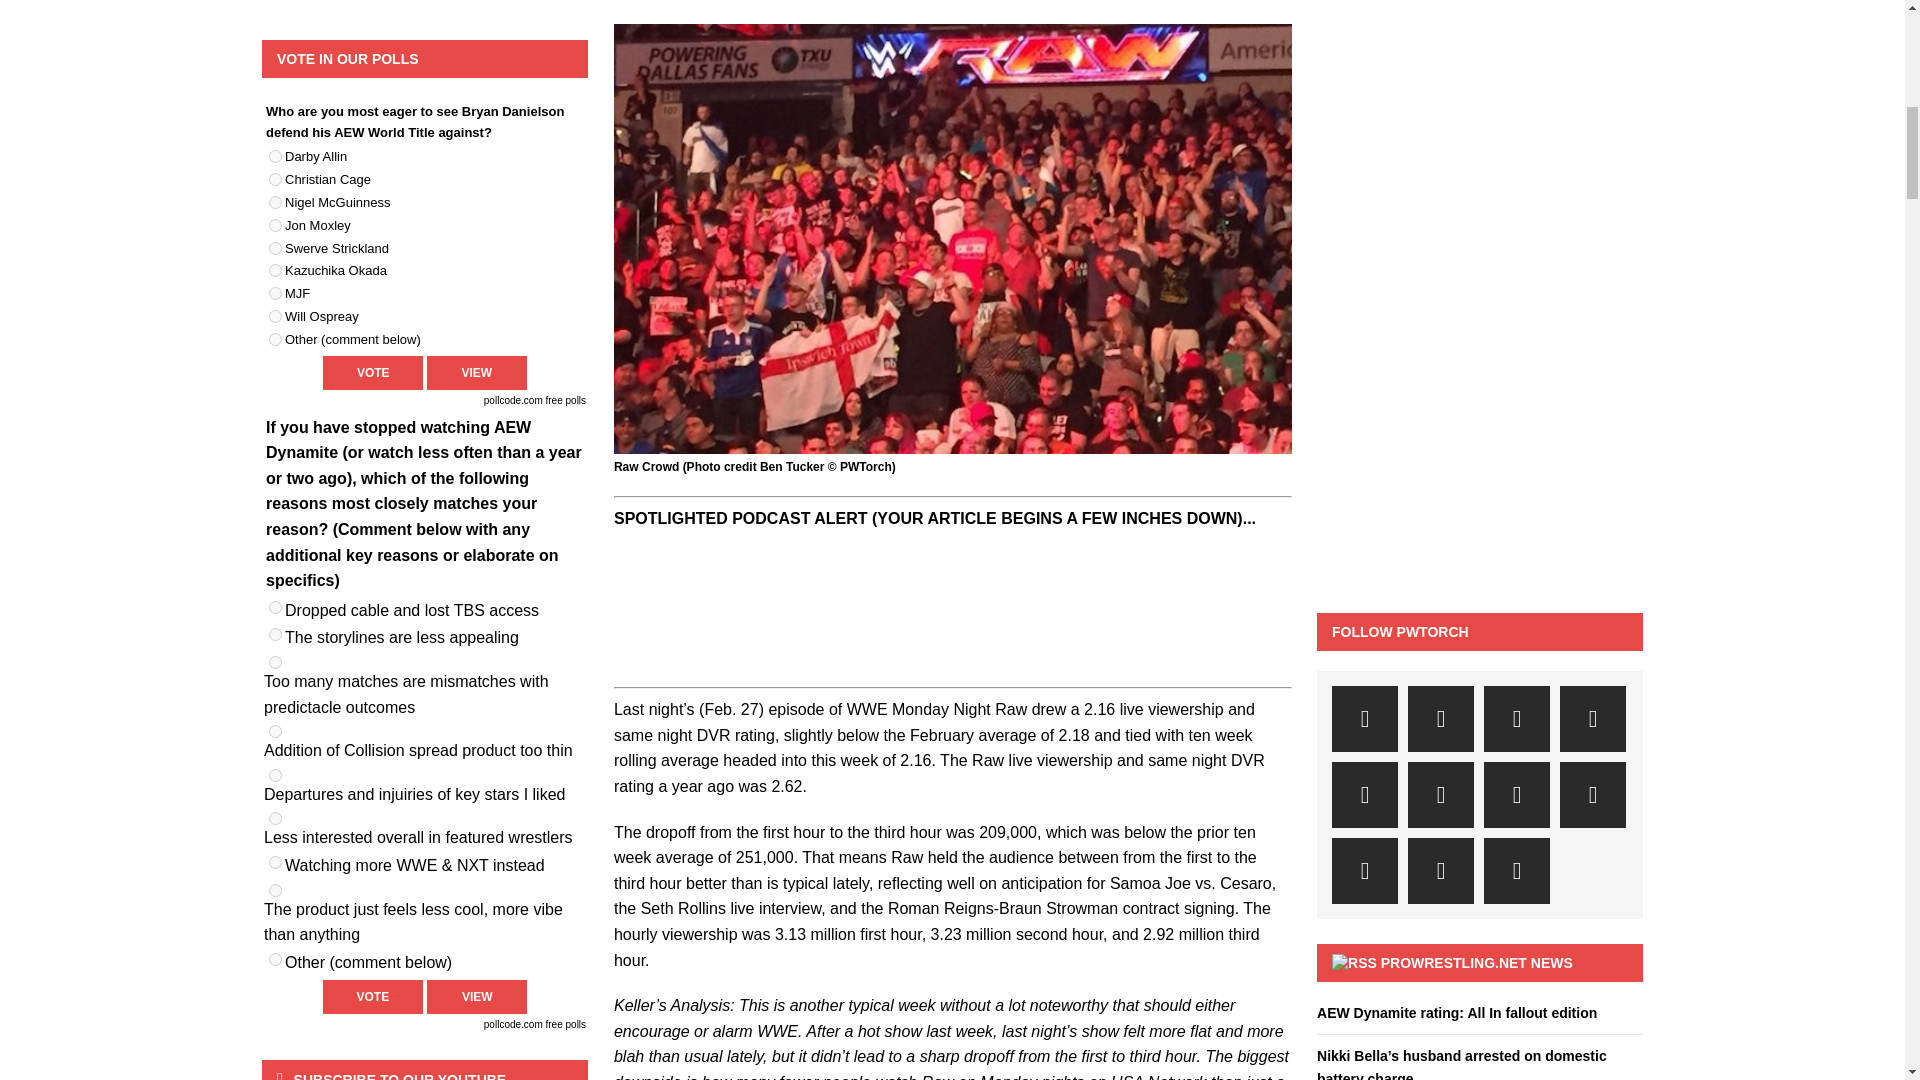  What do you see at coordinates (275, 607) in the screenshot?
I see `1` at bounding box center [275, 607].